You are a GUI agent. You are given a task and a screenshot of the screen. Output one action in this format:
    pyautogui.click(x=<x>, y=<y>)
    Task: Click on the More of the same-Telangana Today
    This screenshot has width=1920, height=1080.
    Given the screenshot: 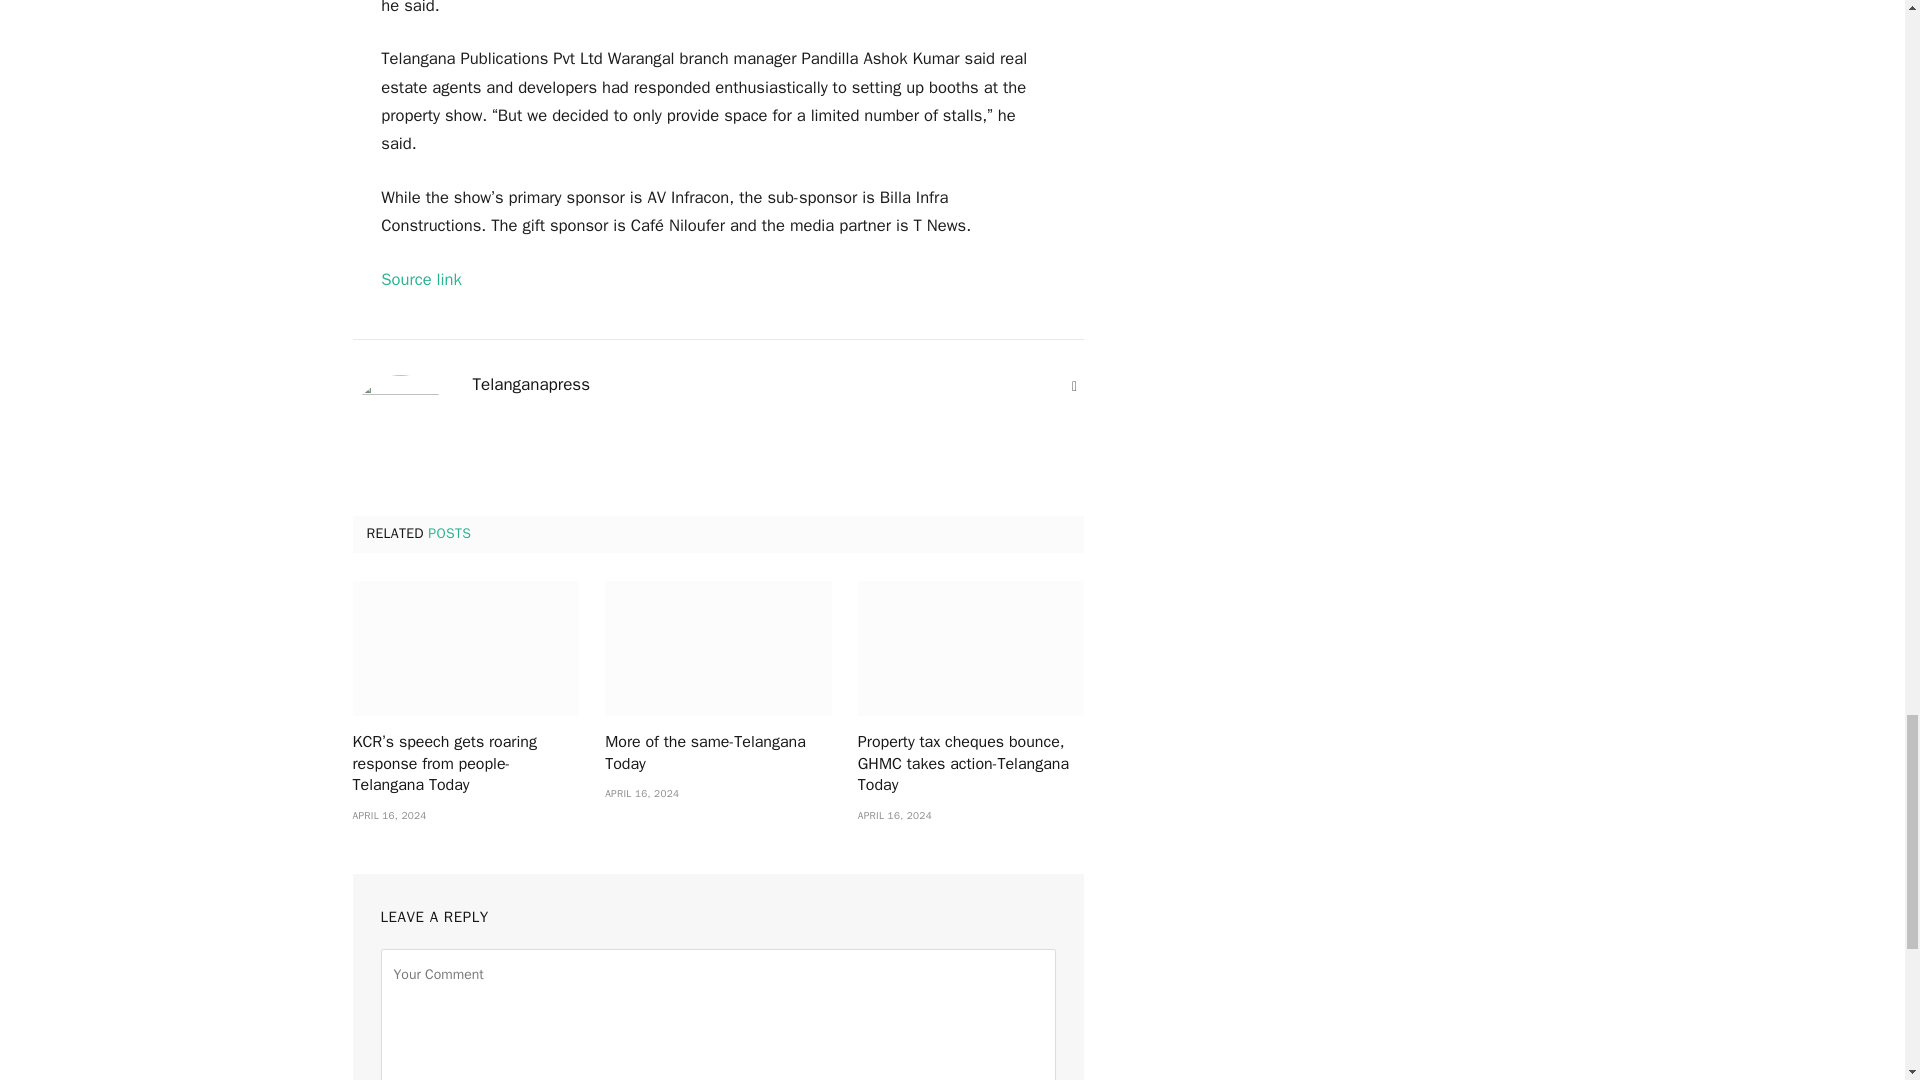 What is the action you would take?
    pyautogui.click(x=718, y=754)
    